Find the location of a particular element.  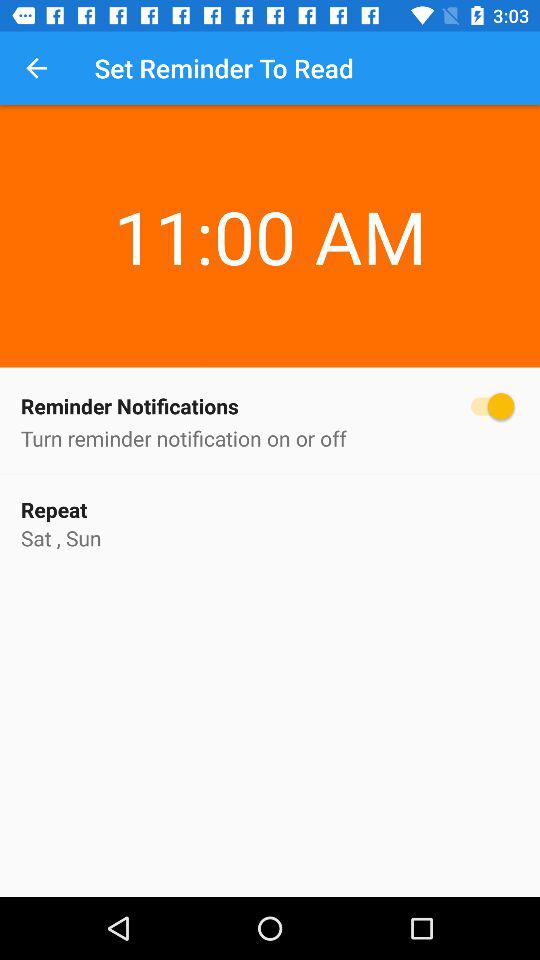

launch the icon above the turn reminder notification is located at coordinates (270, 406).